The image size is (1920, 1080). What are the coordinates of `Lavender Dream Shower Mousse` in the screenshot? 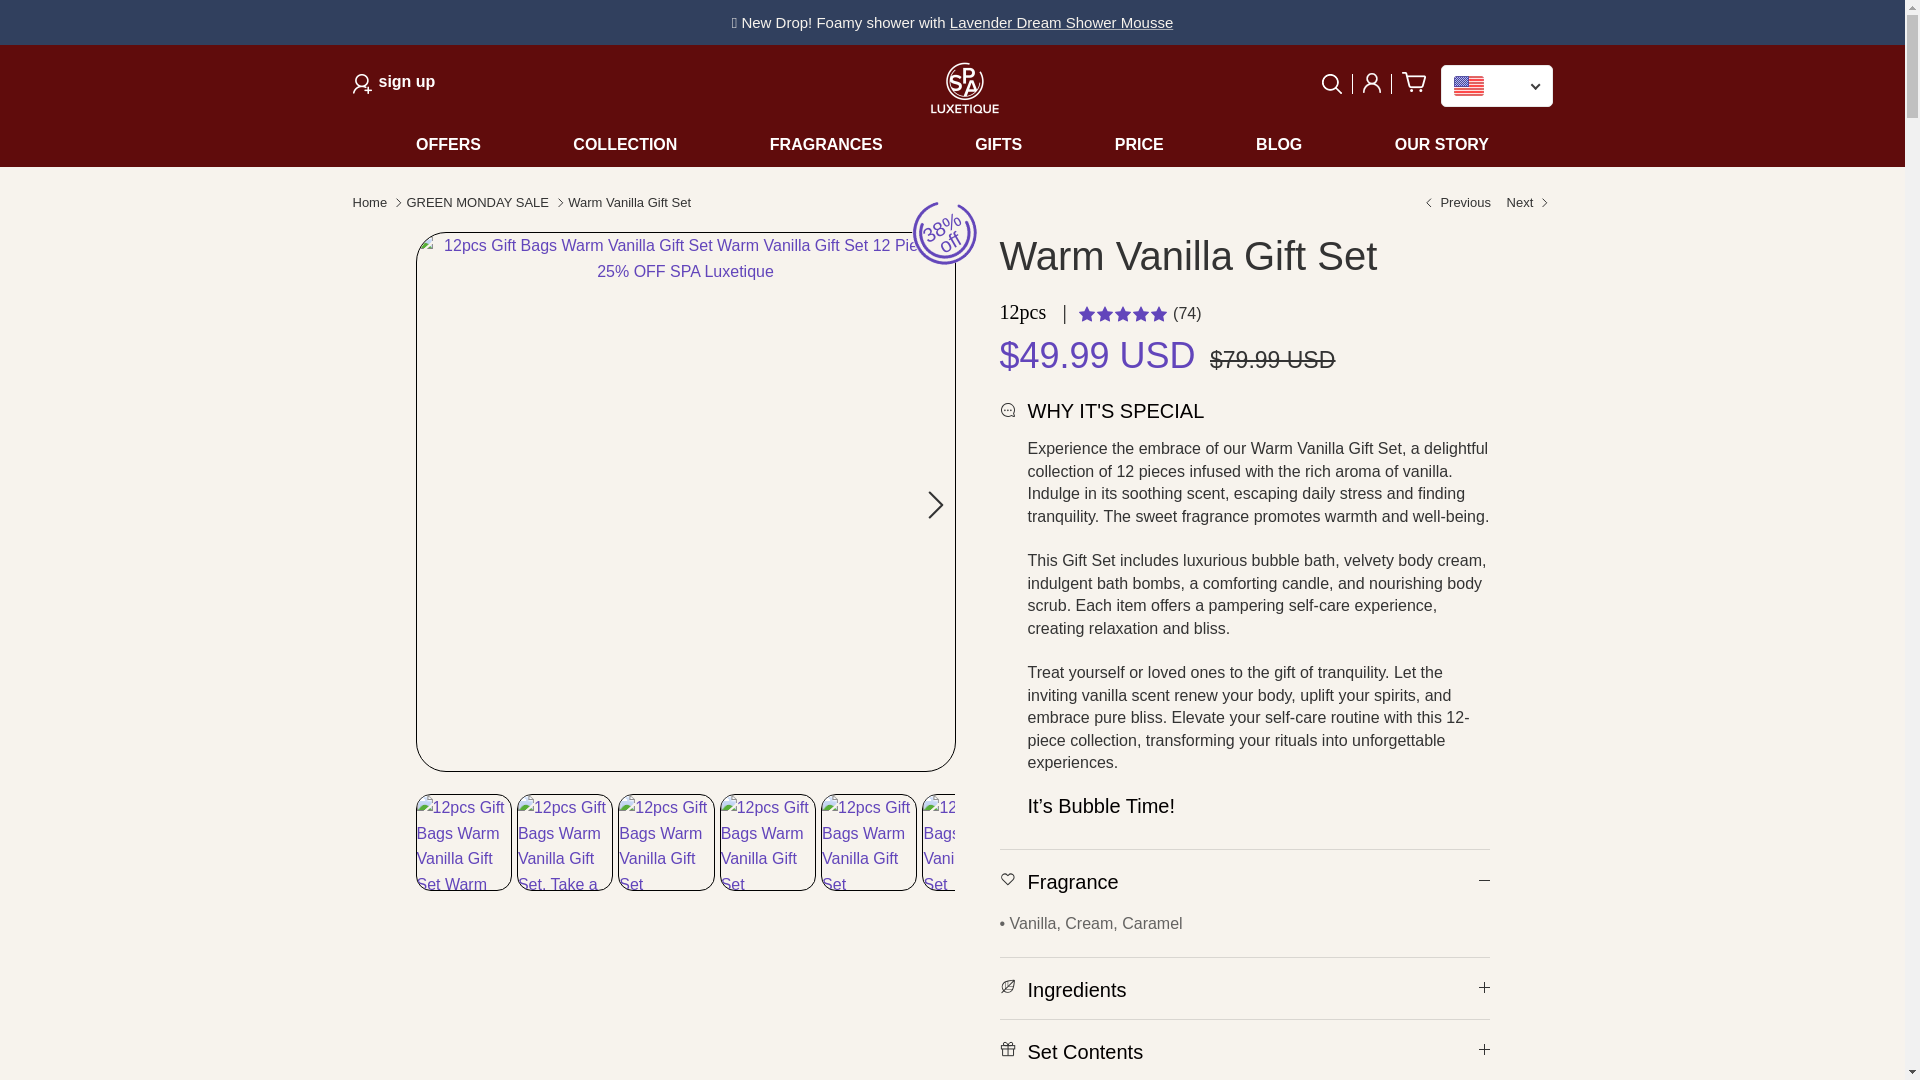 It's located at (1372, 84).